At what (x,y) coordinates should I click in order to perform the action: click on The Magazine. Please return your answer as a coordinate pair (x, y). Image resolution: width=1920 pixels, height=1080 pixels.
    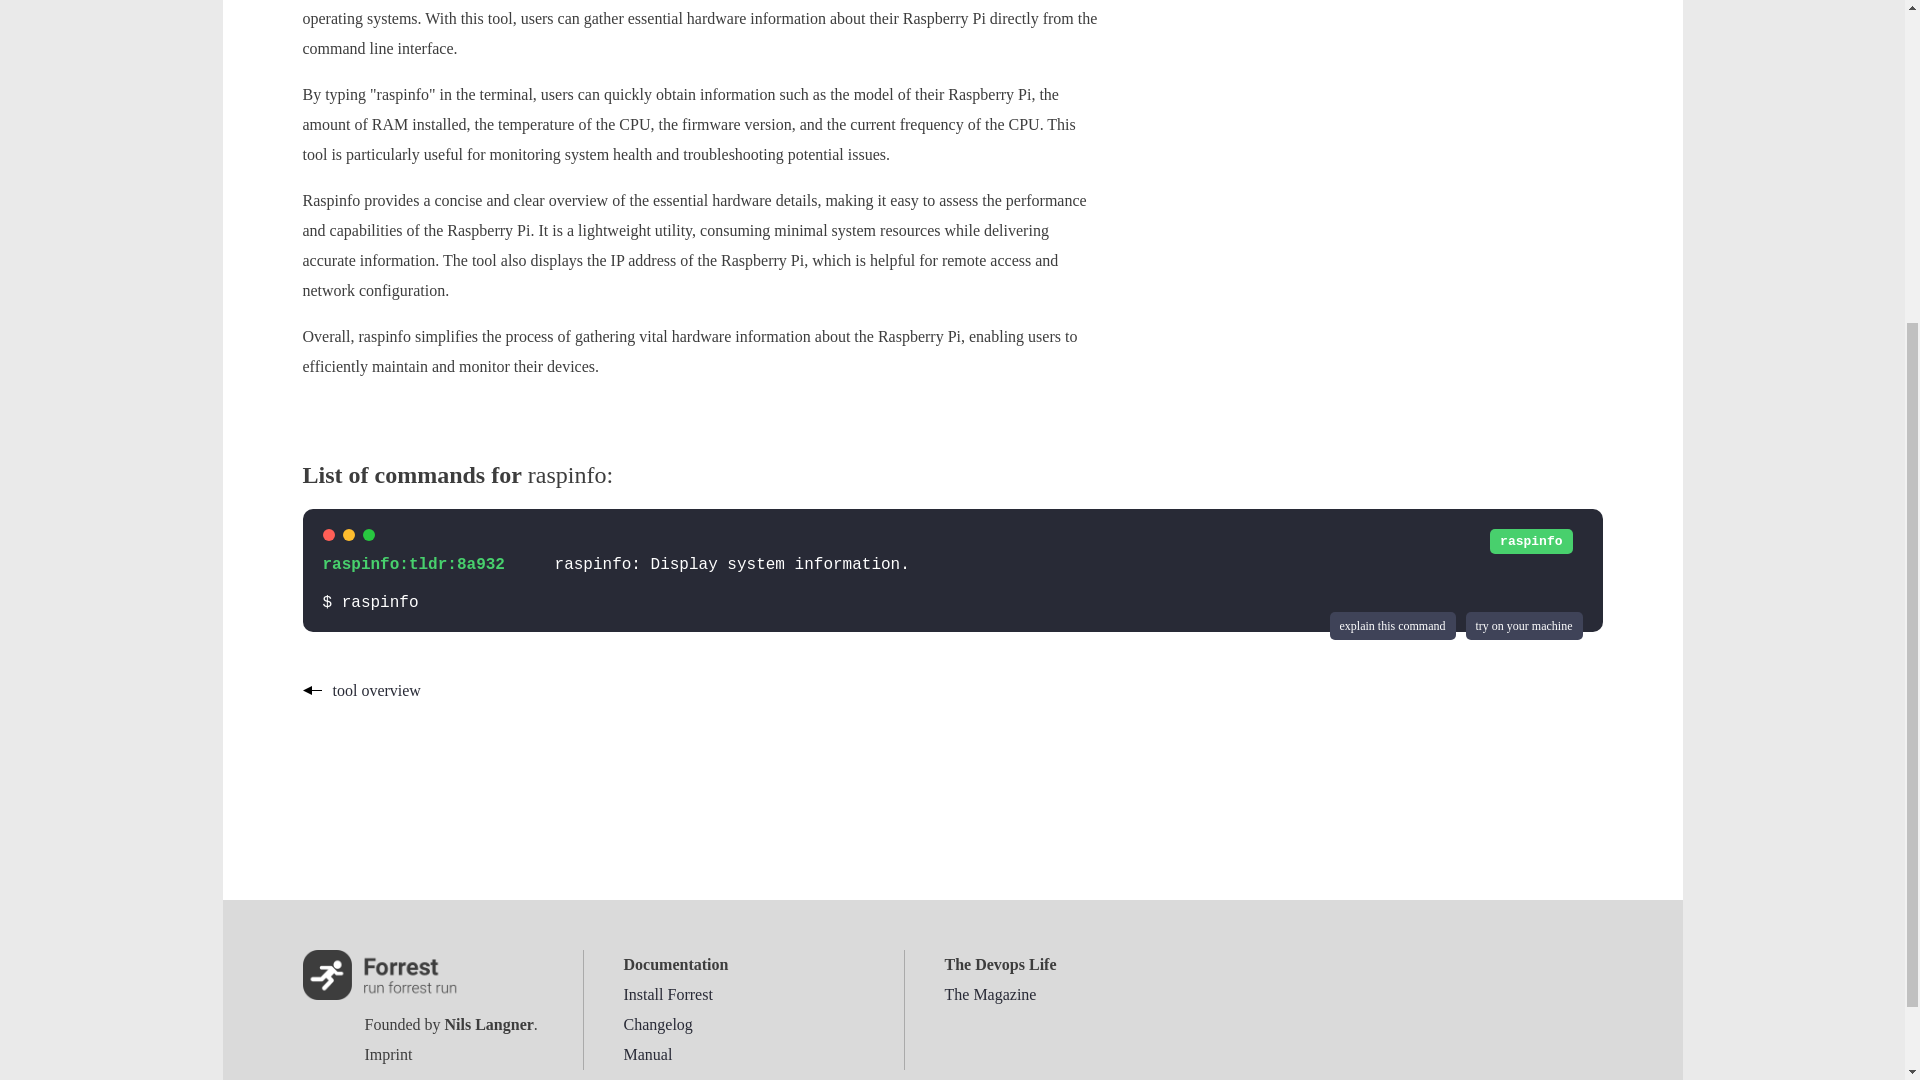
    Looking at the image, I should click on (990, 994).